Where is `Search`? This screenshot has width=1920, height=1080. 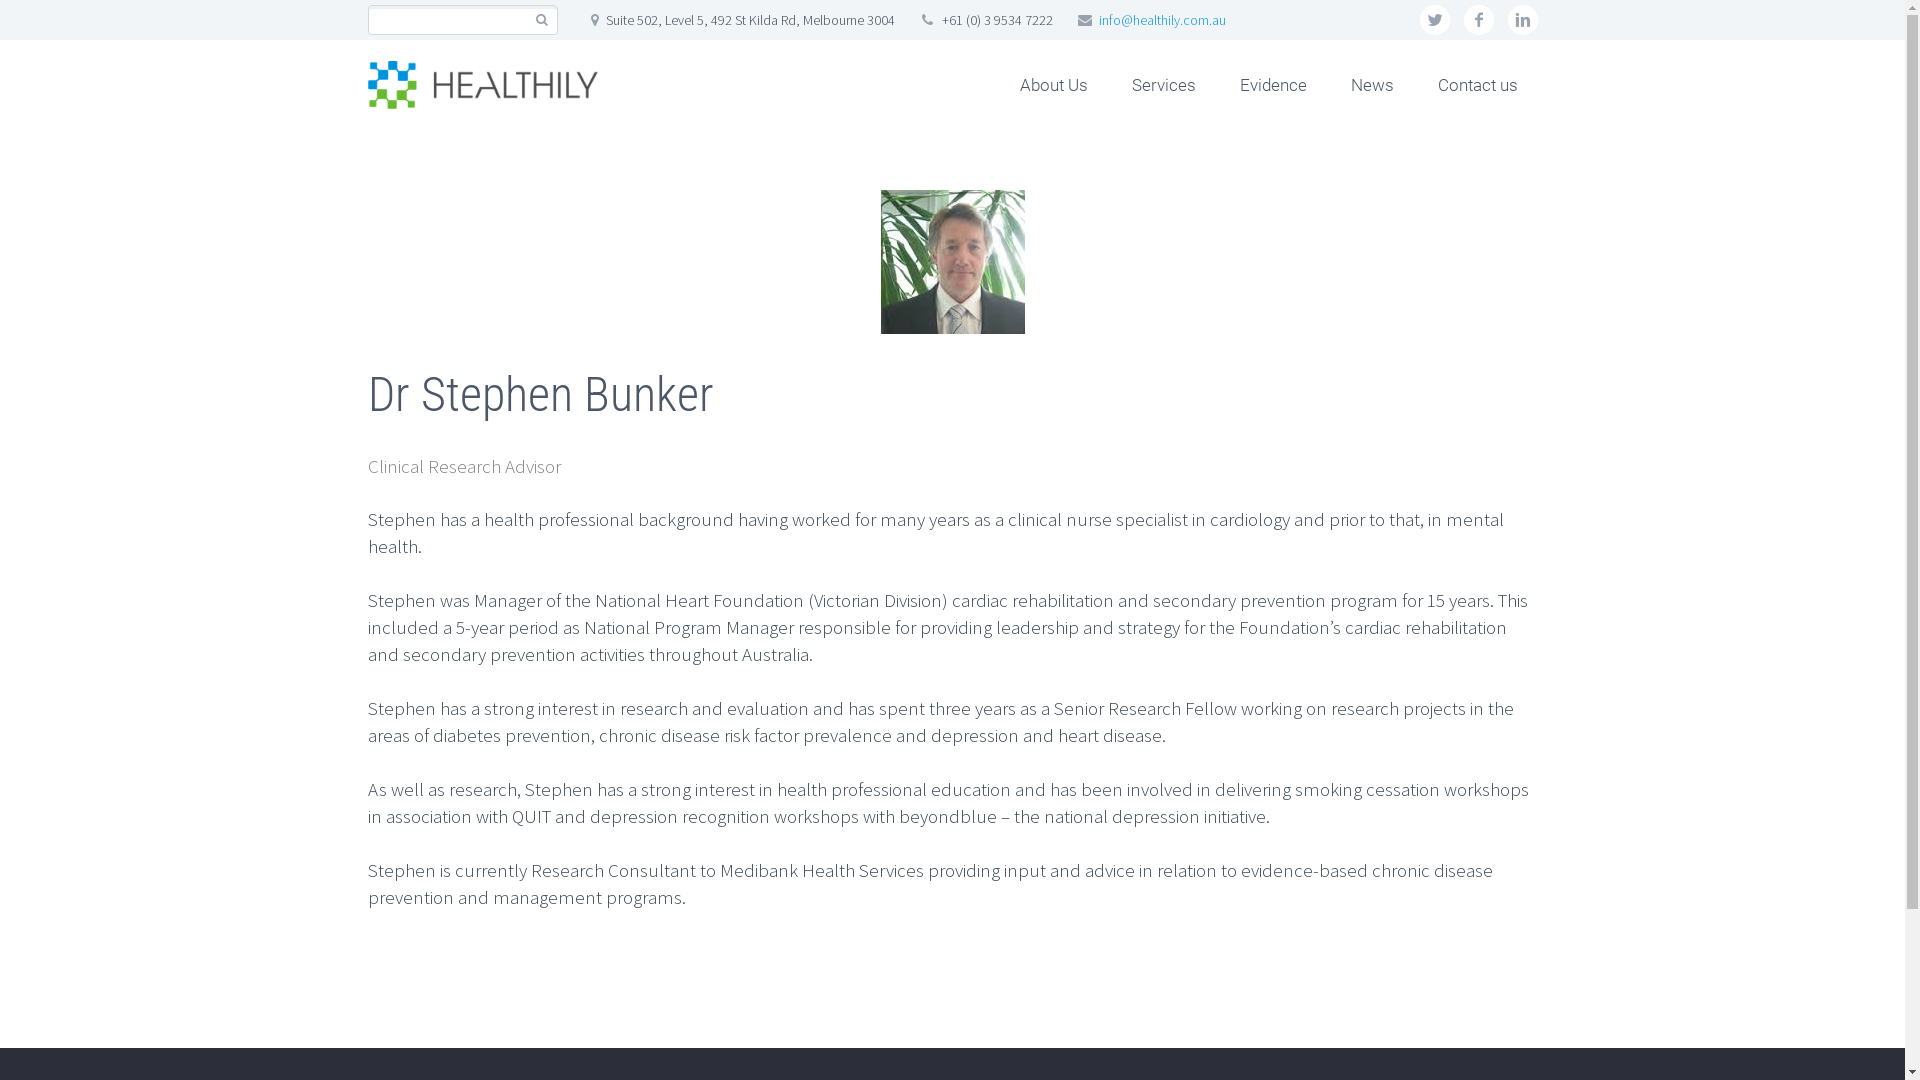
Search is located at coordinates (542, 20).